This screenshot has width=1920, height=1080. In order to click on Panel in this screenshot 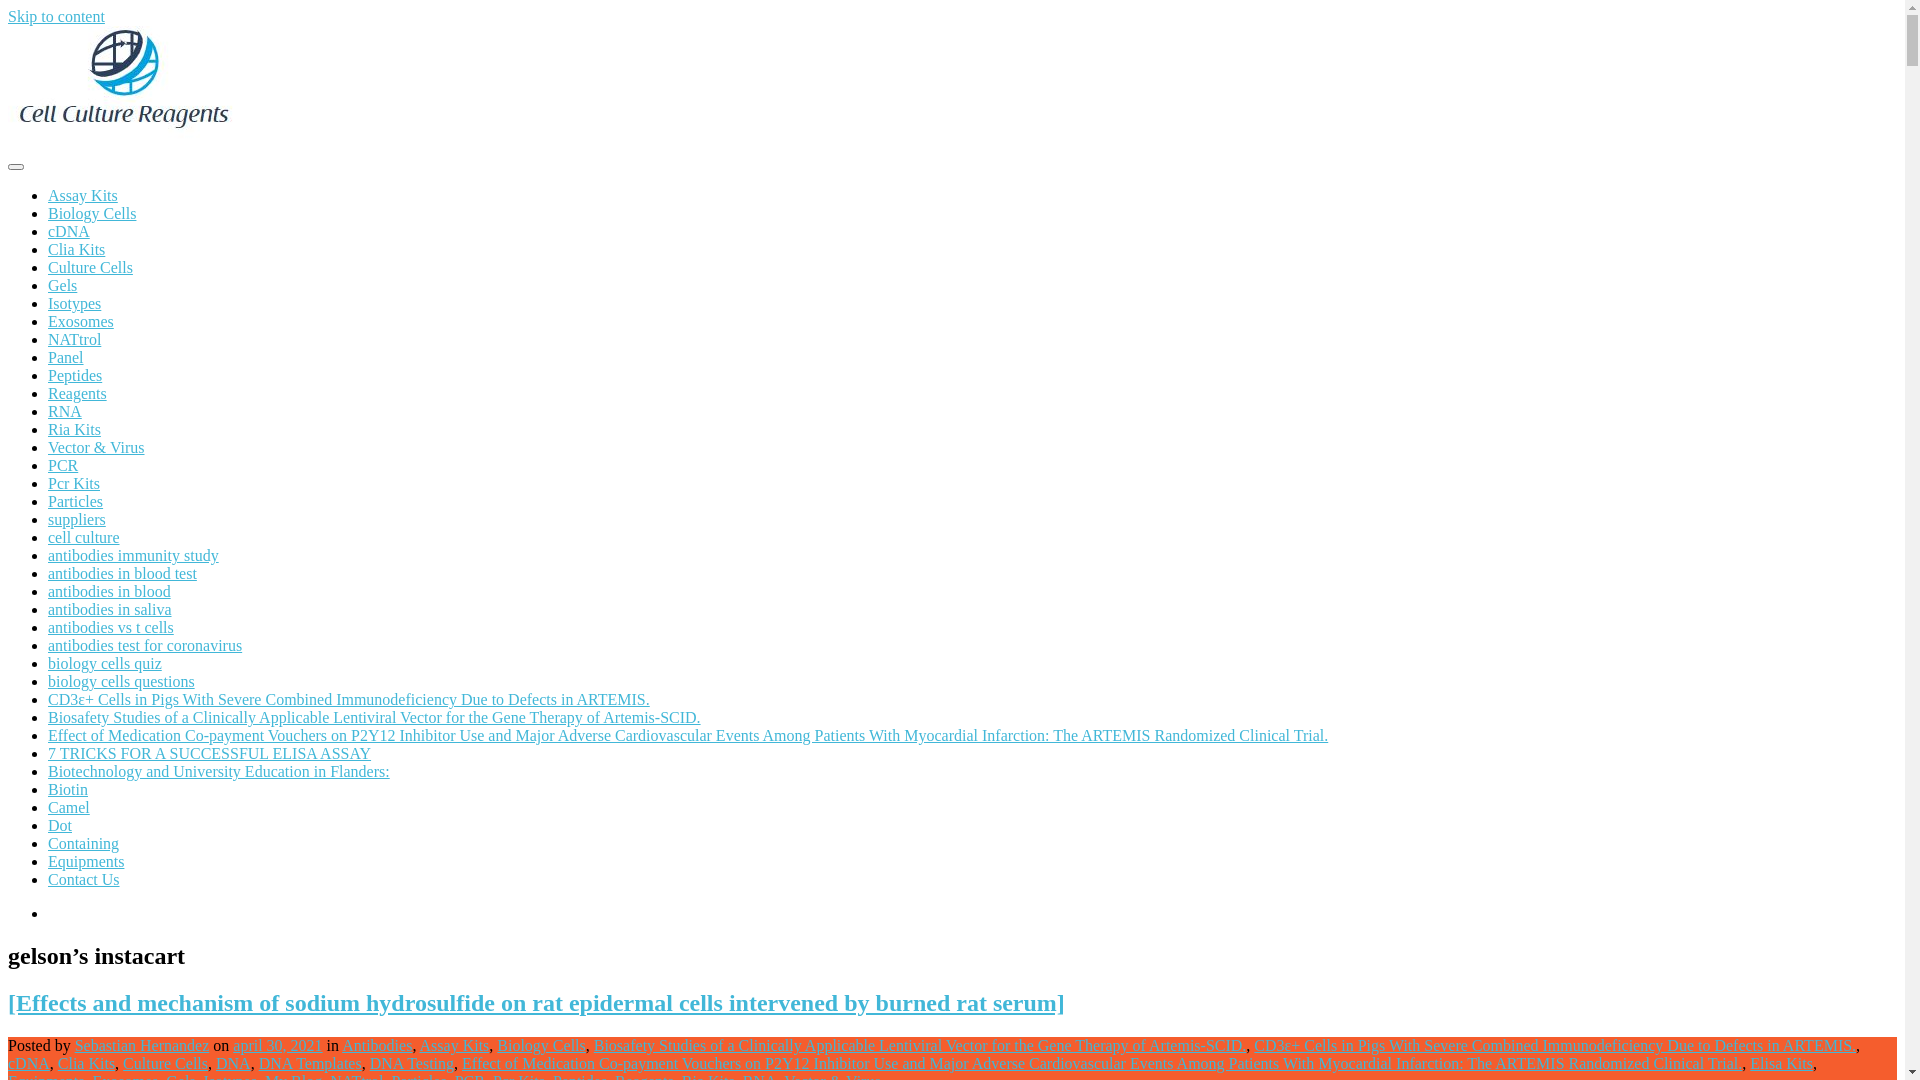, I will do `click(66, 358)`.